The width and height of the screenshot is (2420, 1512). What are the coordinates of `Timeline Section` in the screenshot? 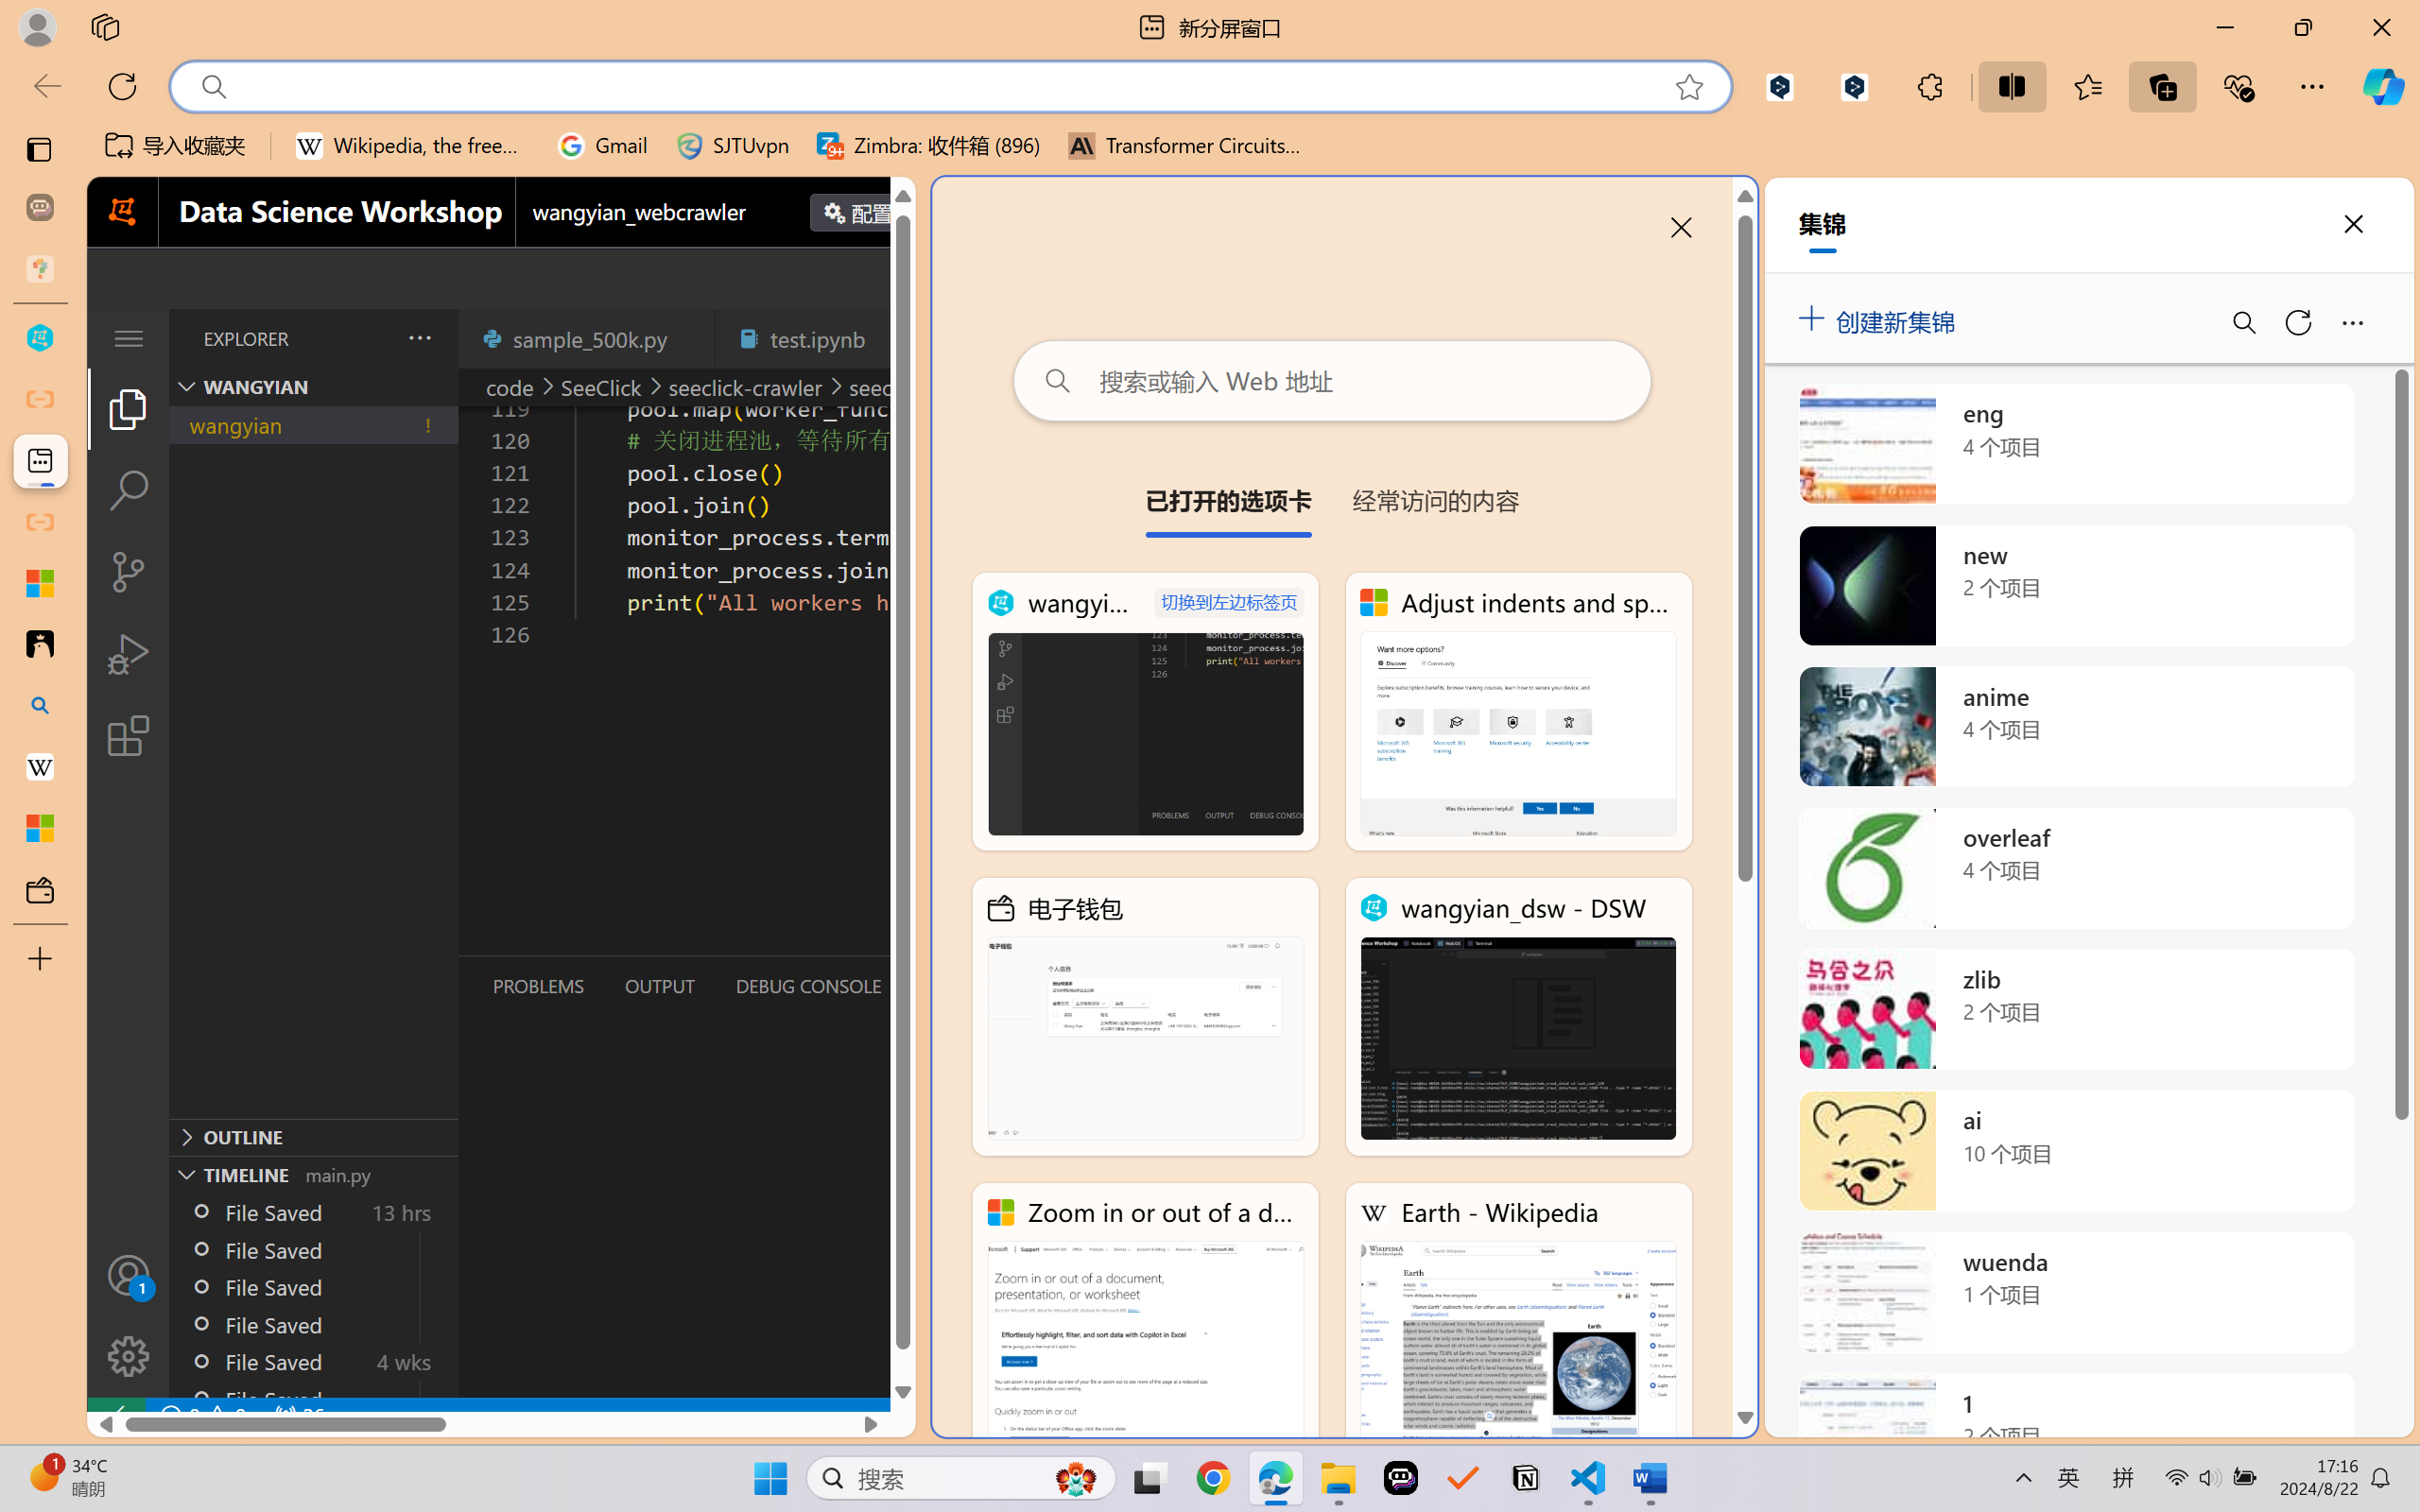 It's located at (313, 1174).